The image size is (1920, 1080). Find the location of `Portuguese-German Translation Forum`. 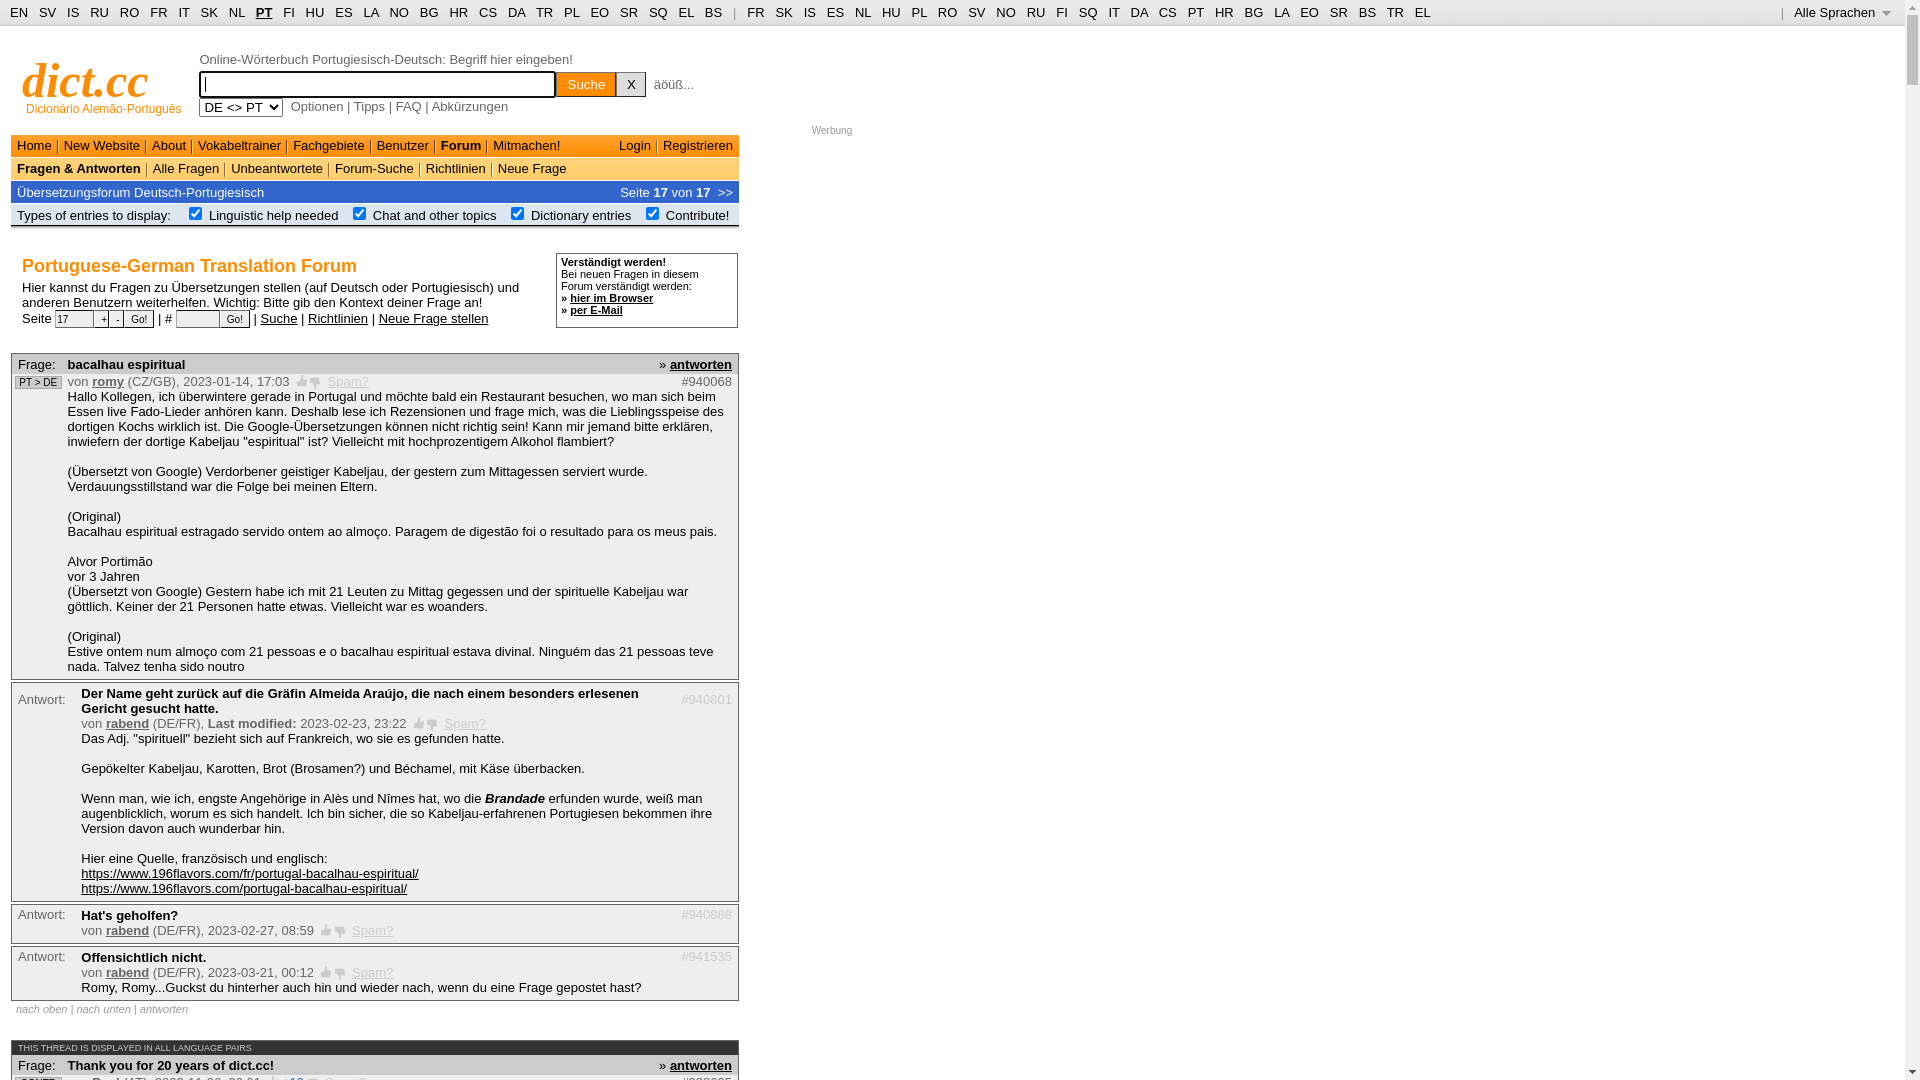

Portuguese-German Translation Forum is located at coordinates (190, 266).